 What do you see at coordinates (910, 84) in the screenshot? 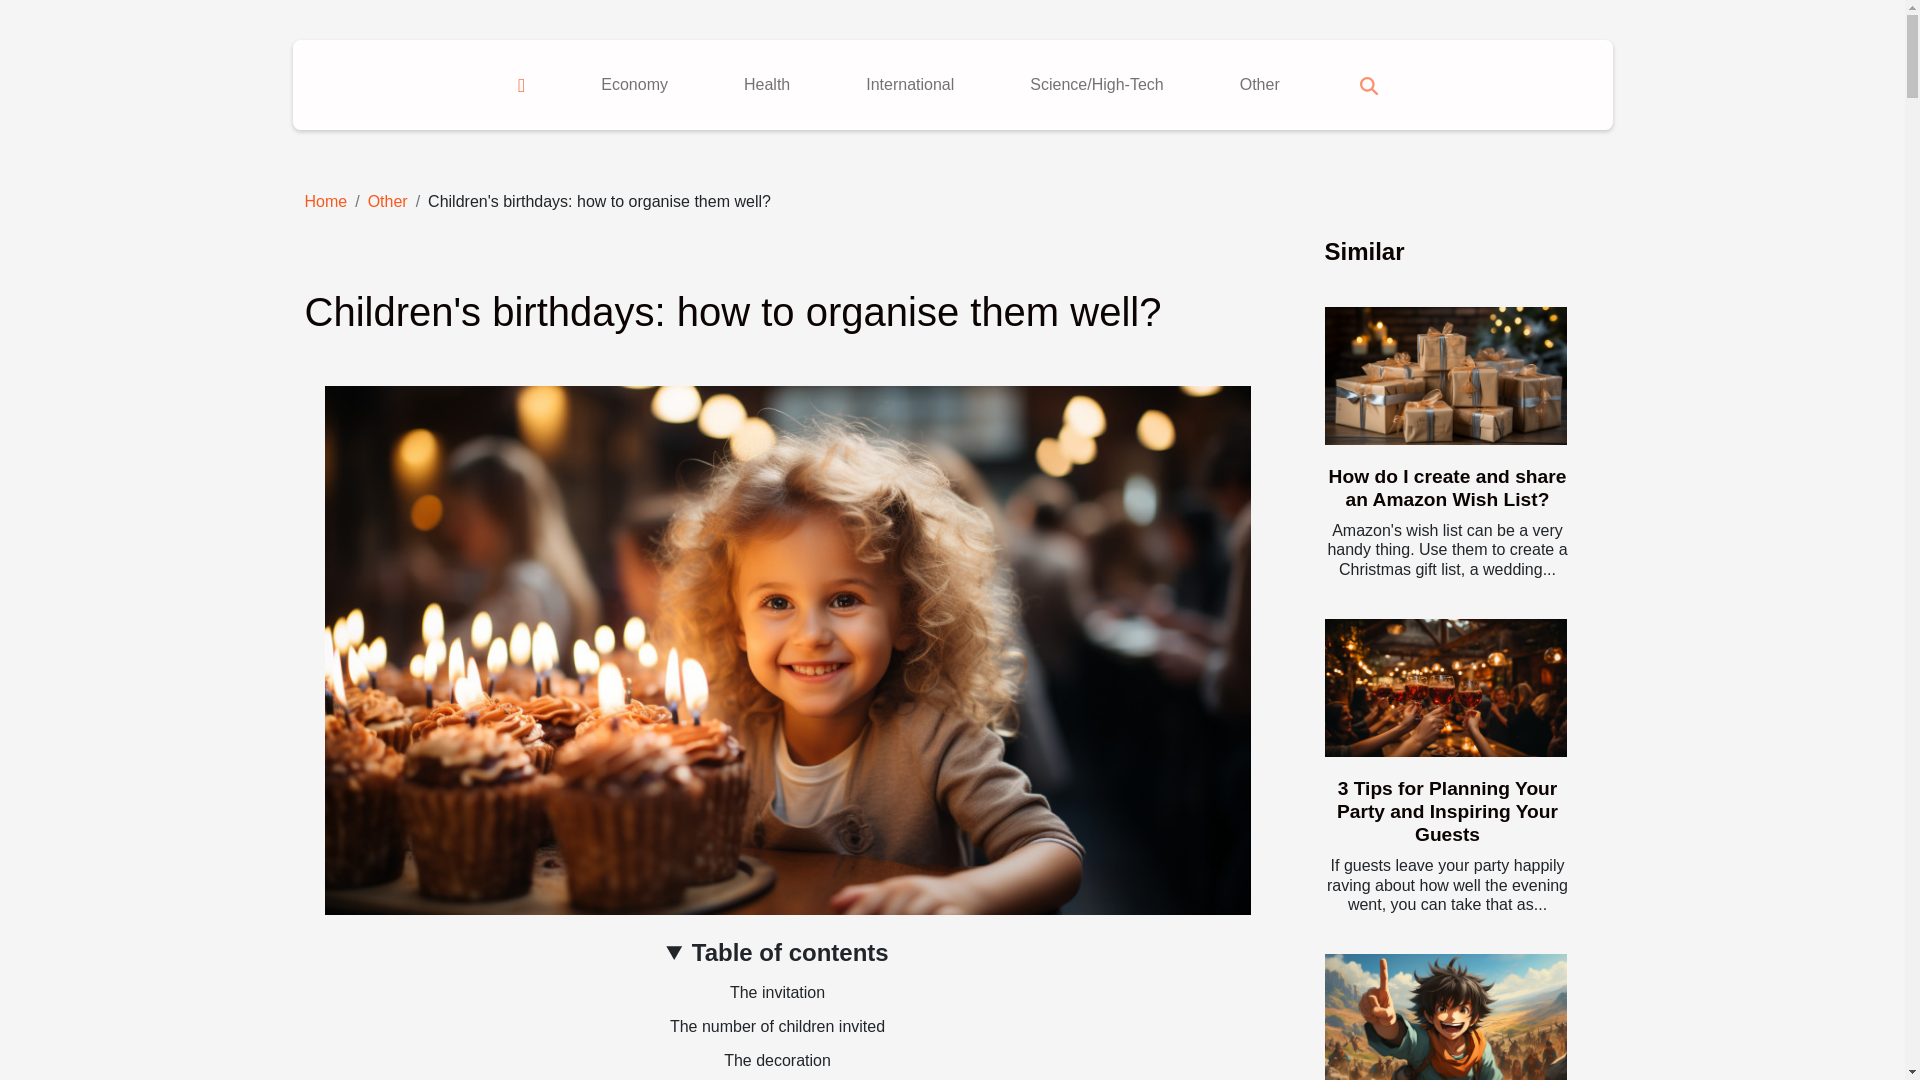
I see `International` at bounding box center [910, 84].